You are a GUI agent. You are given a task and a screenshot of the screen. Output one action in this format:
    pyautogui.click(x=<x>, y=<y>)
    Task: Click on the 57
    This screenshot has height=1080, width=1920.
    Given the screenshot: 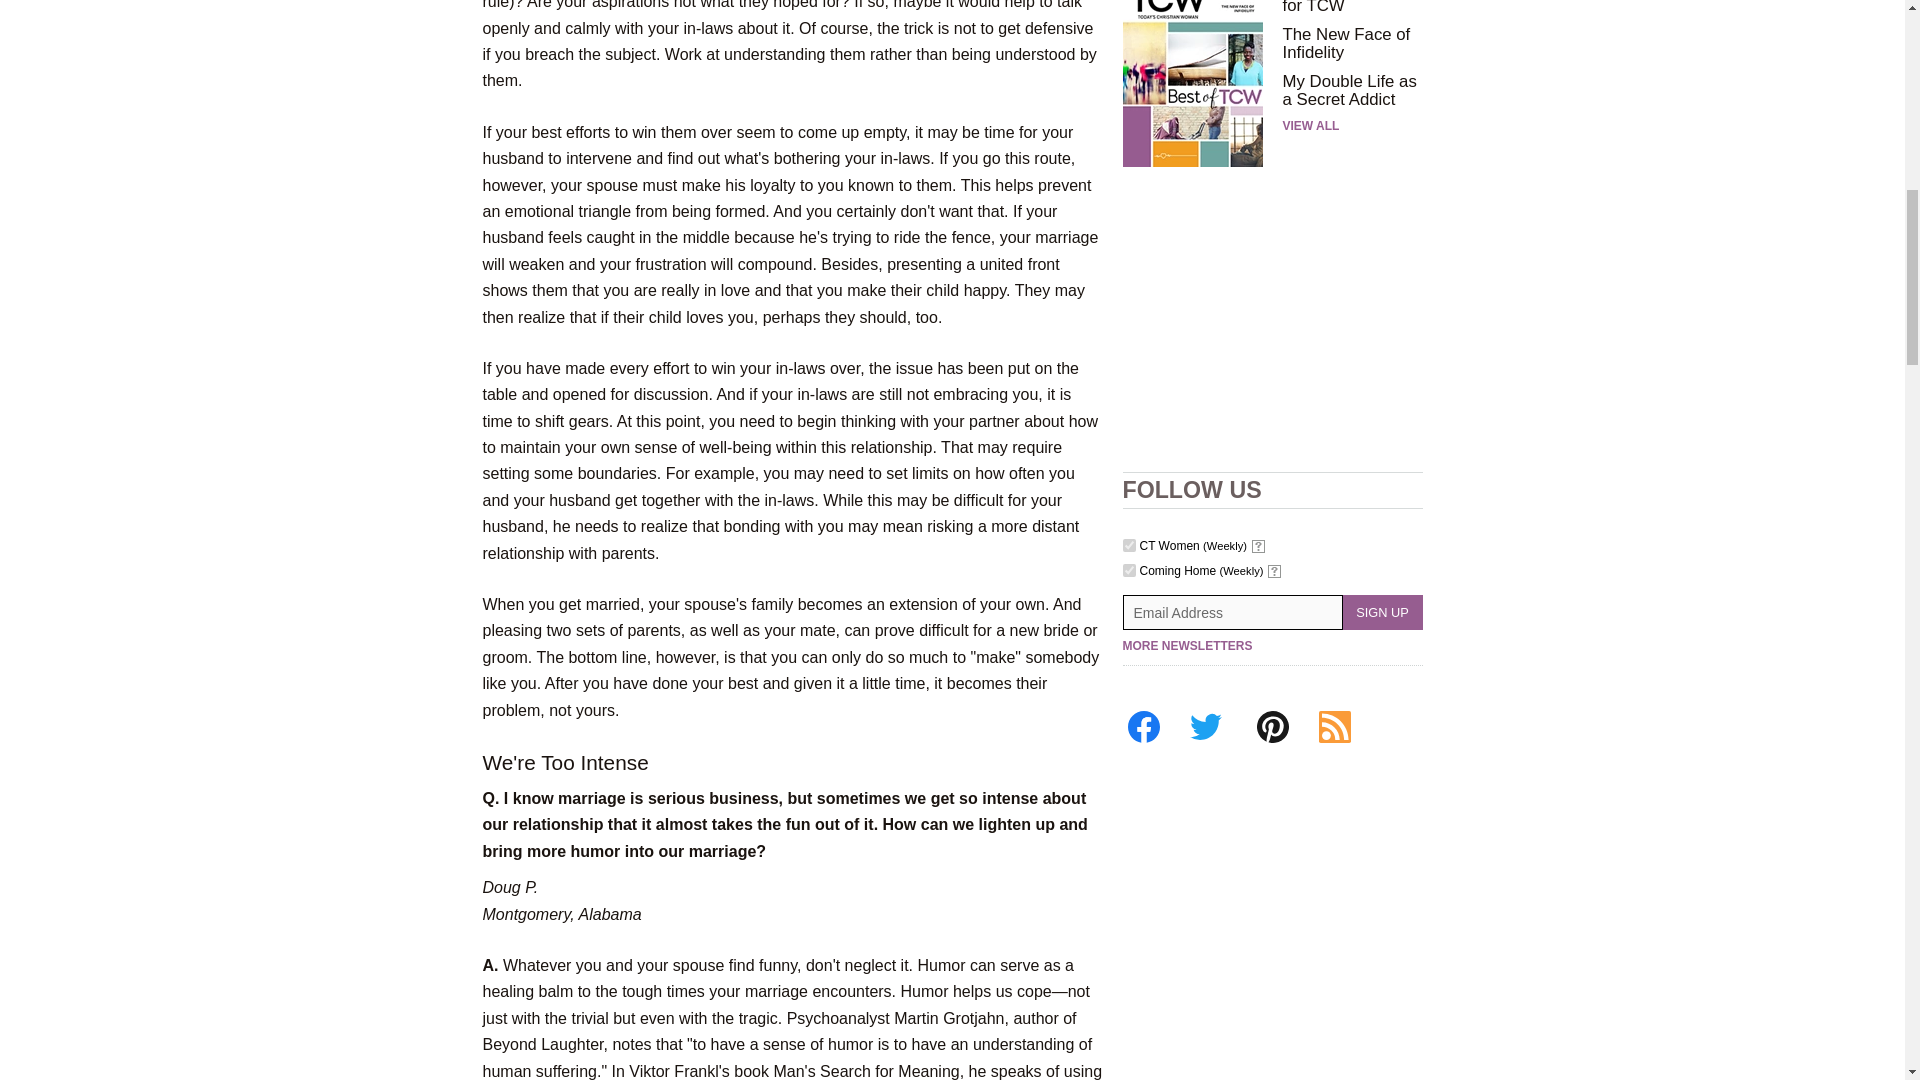 What is the action you would take?
    pyautogui.click(x=1128, y=544)
    